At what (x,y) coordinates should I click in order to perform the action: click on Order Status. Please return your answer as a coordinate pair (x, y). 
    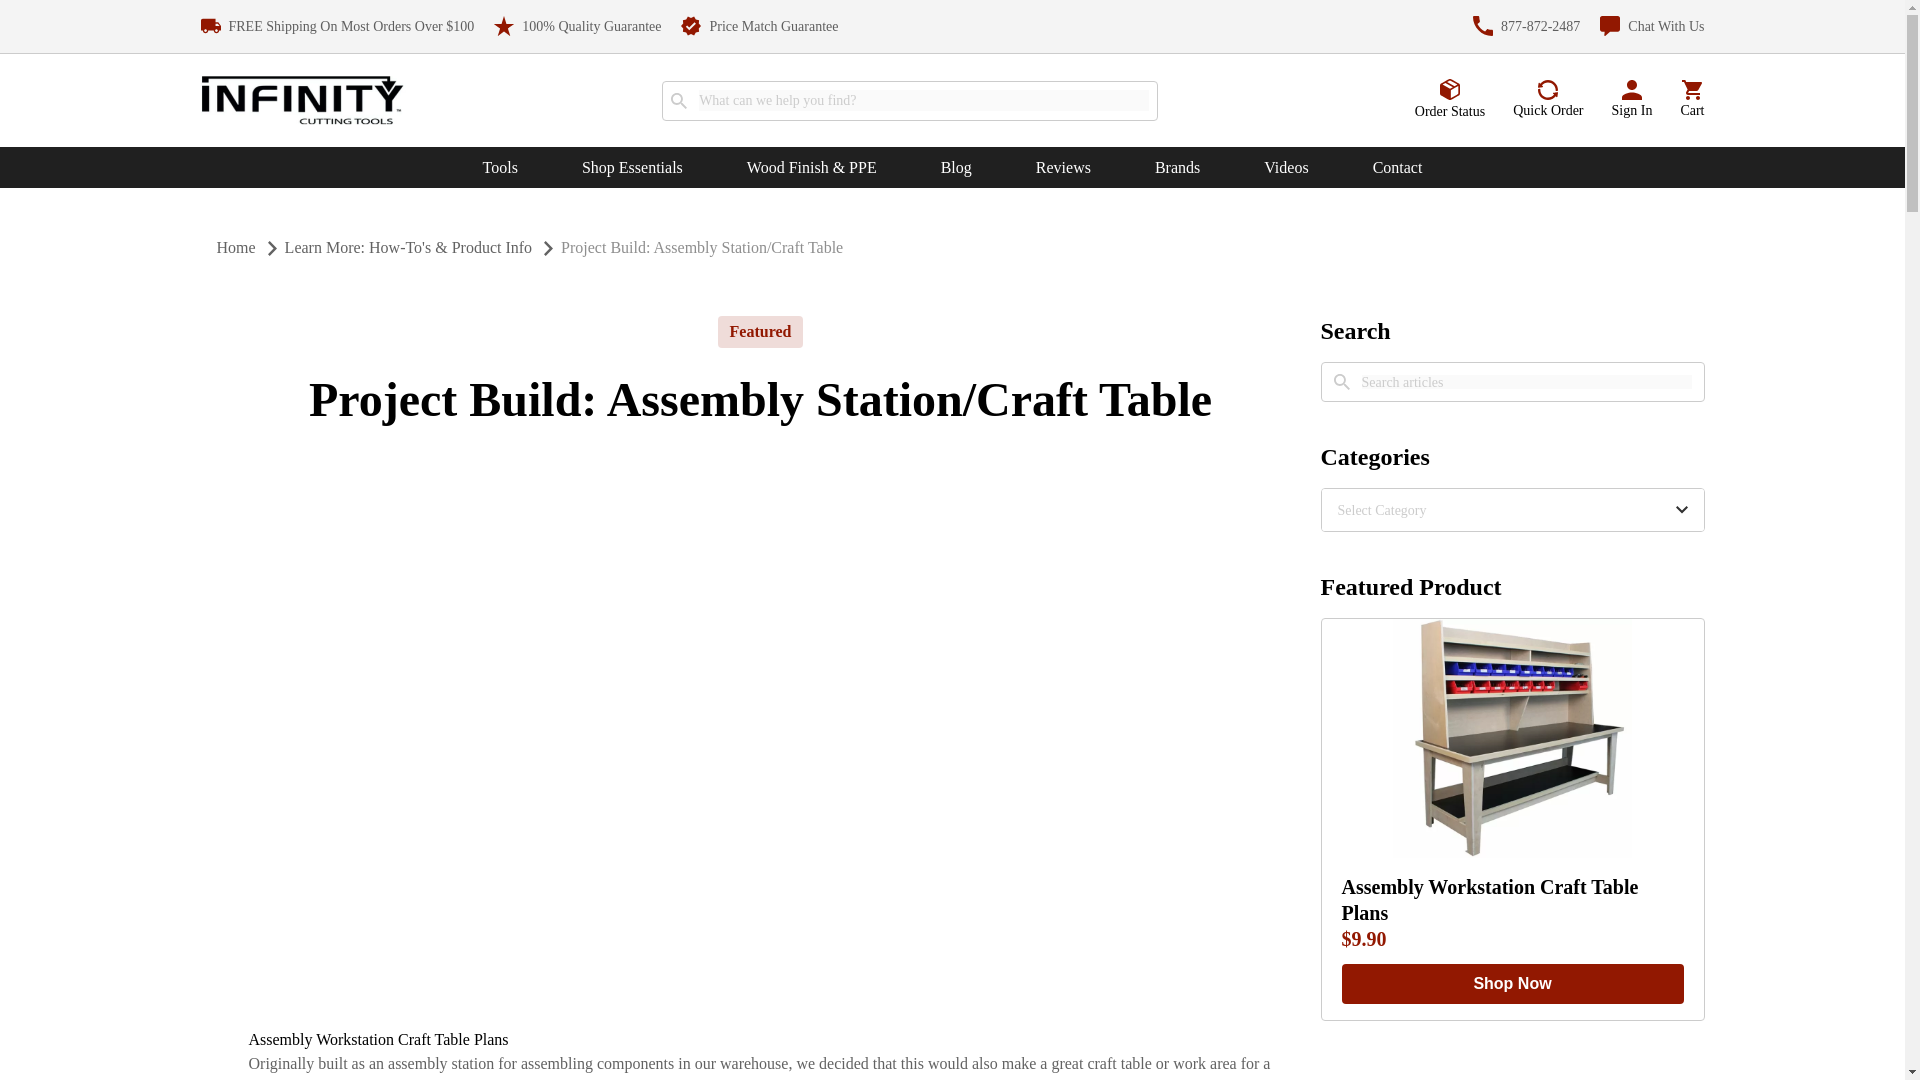
    Looking at the image, I should click on (1450, 99).